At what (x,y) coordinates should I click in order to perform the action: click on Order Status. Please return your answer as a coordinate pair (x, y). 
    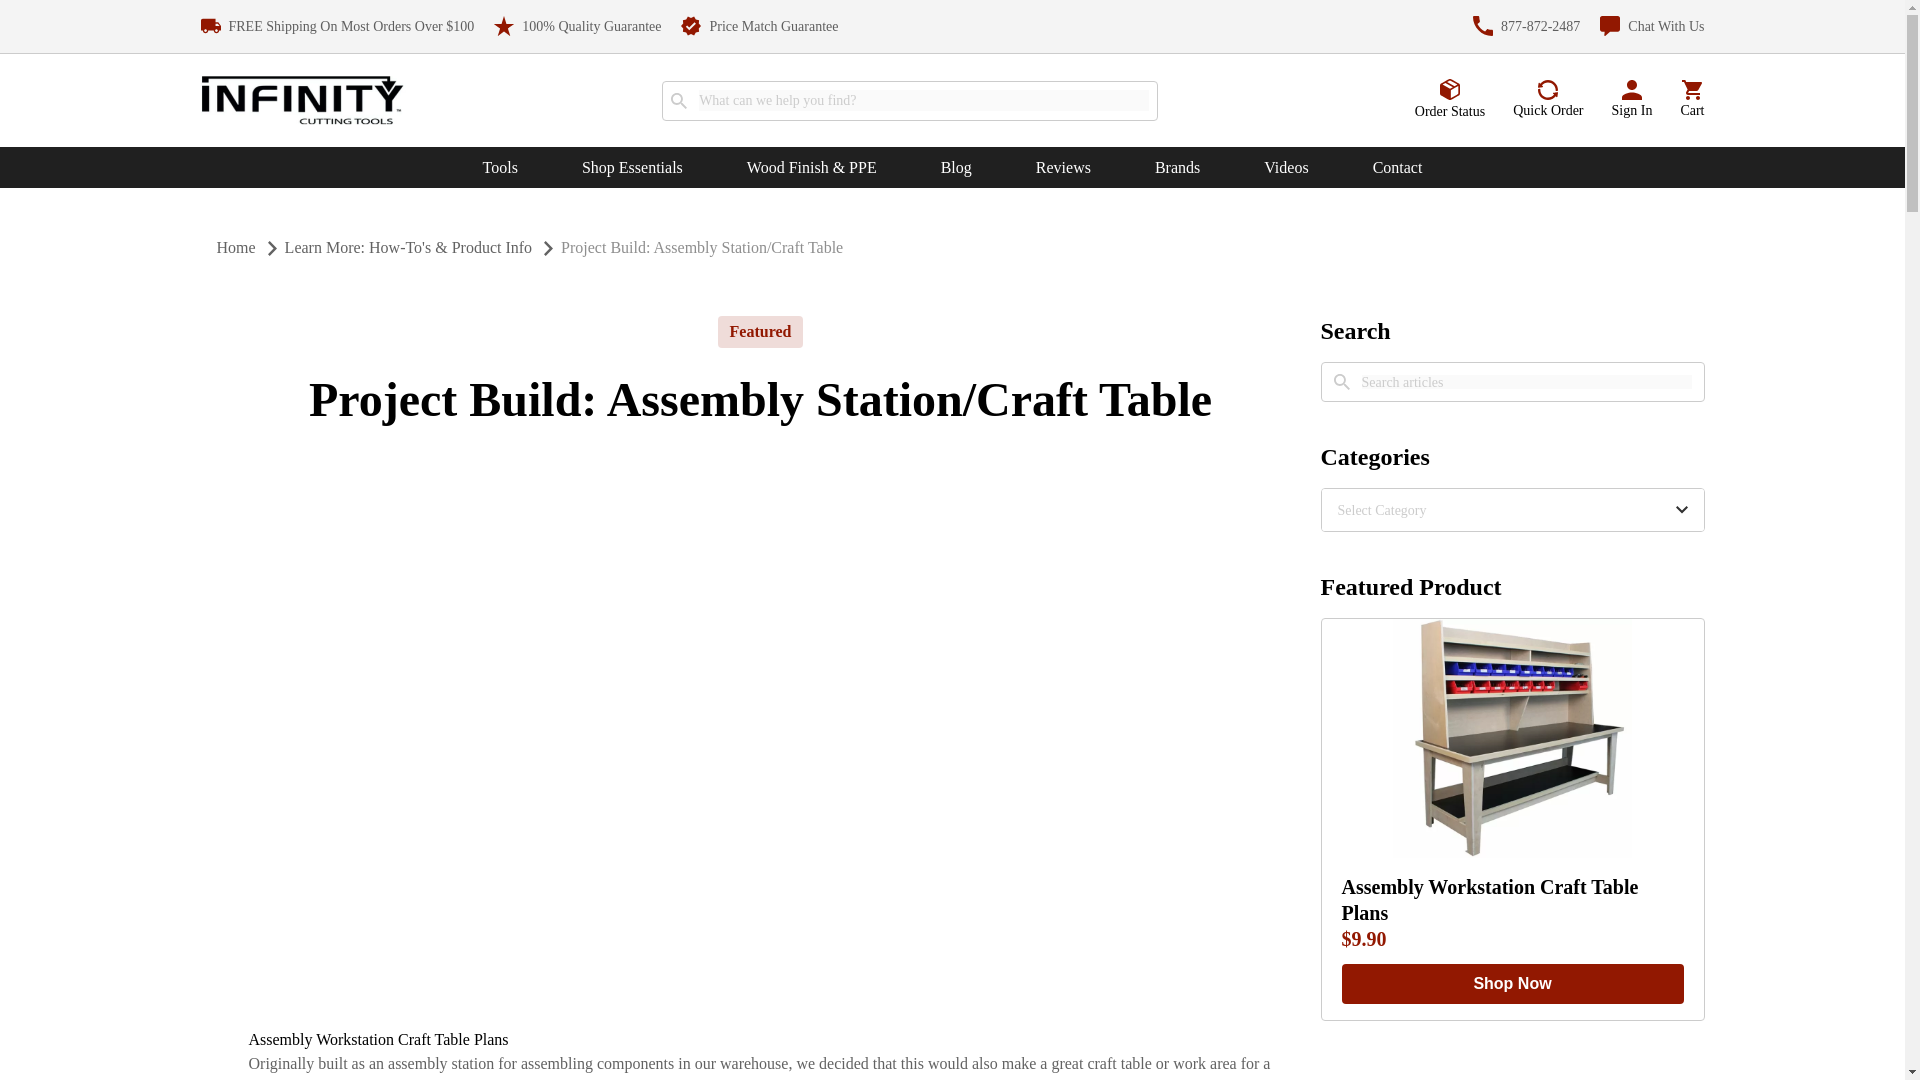
    Looking at the image, I should click on (1450, 99).